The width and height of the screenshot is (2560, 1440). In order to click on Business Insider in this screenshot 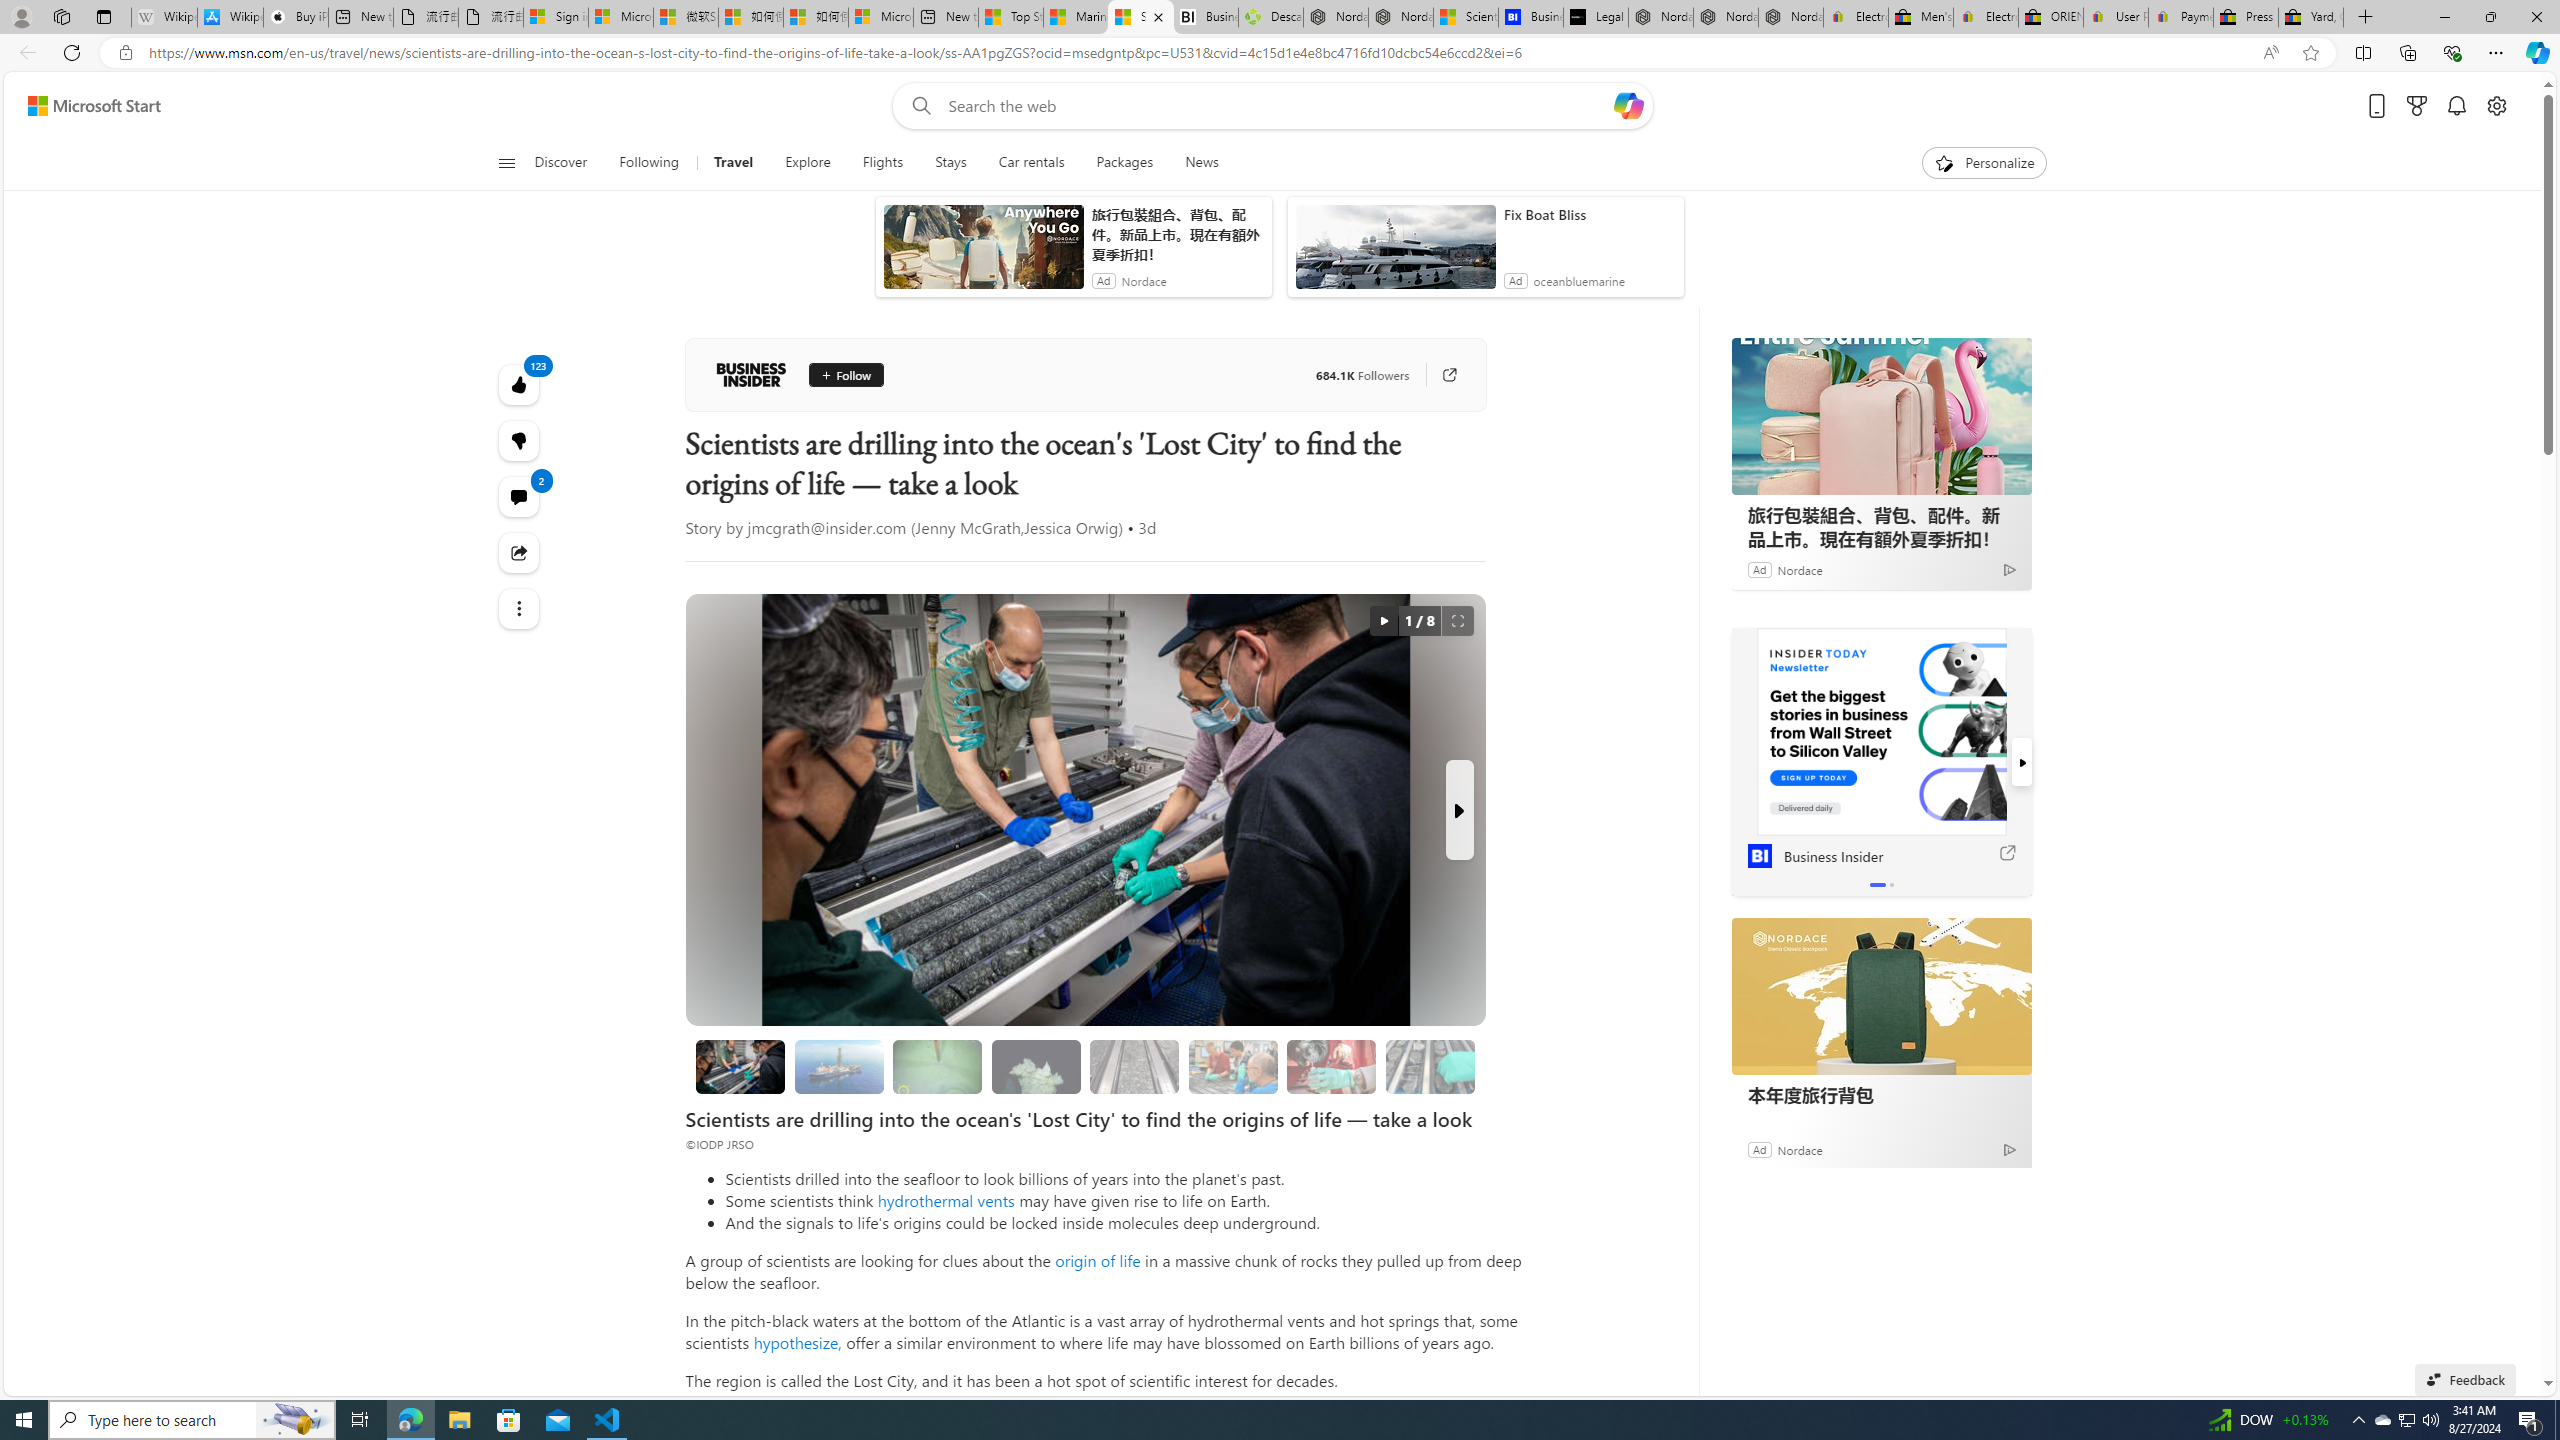, I will do `click(751, 374)`.